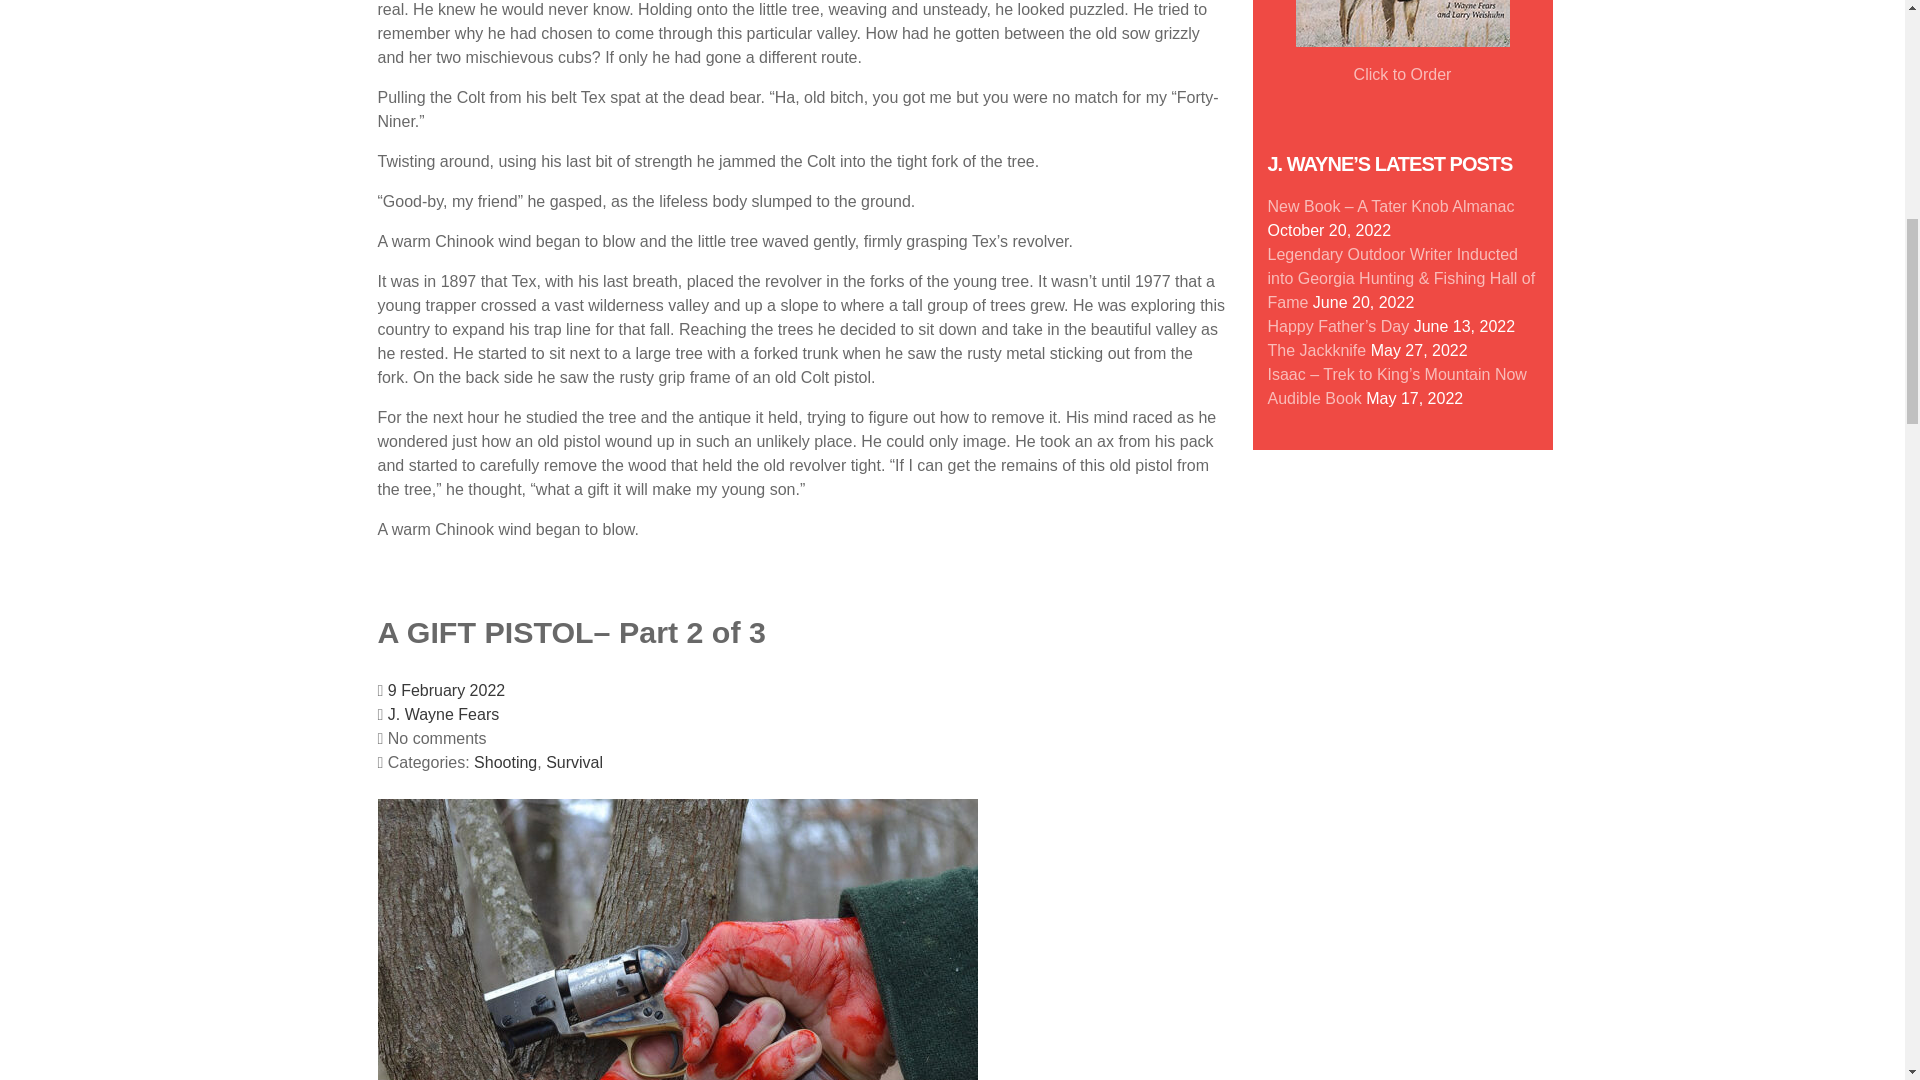  Describe the element at coordinates (574, 762) in the screenshot. I see `Survival` at that location.